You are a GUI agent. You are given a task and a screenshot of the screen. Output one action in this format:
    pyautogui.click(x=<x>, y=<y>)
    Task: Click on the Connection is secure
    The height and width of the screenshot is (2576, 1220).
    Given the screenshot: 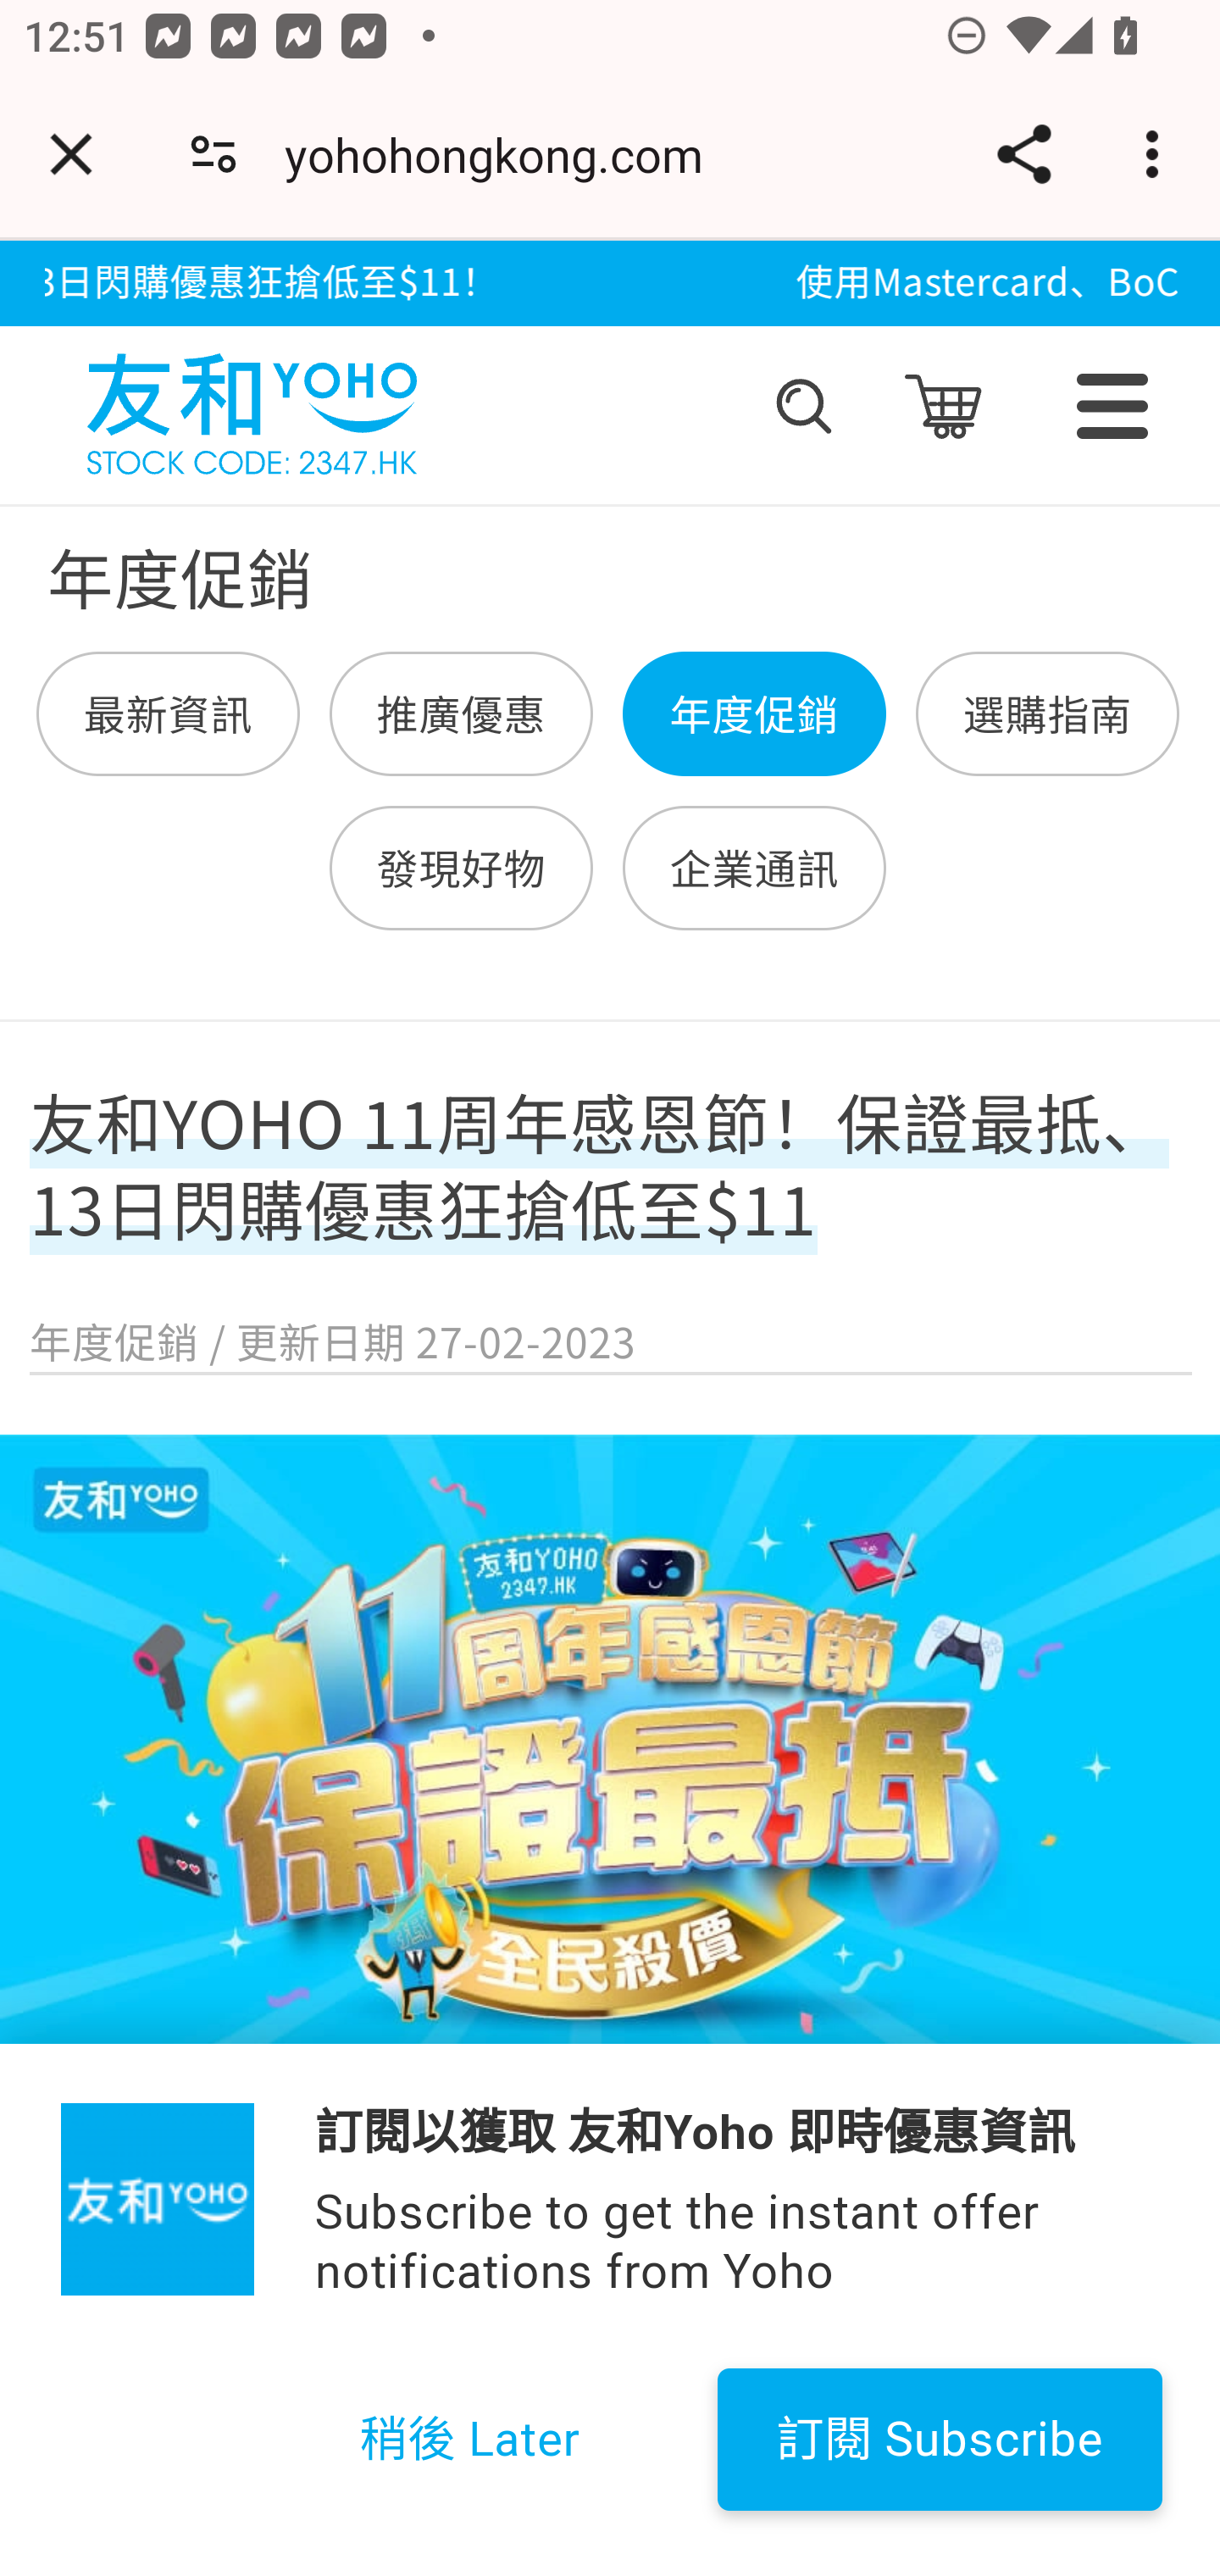 What is the action you would take?
    pyautogui.click(x=213, y=154)
    